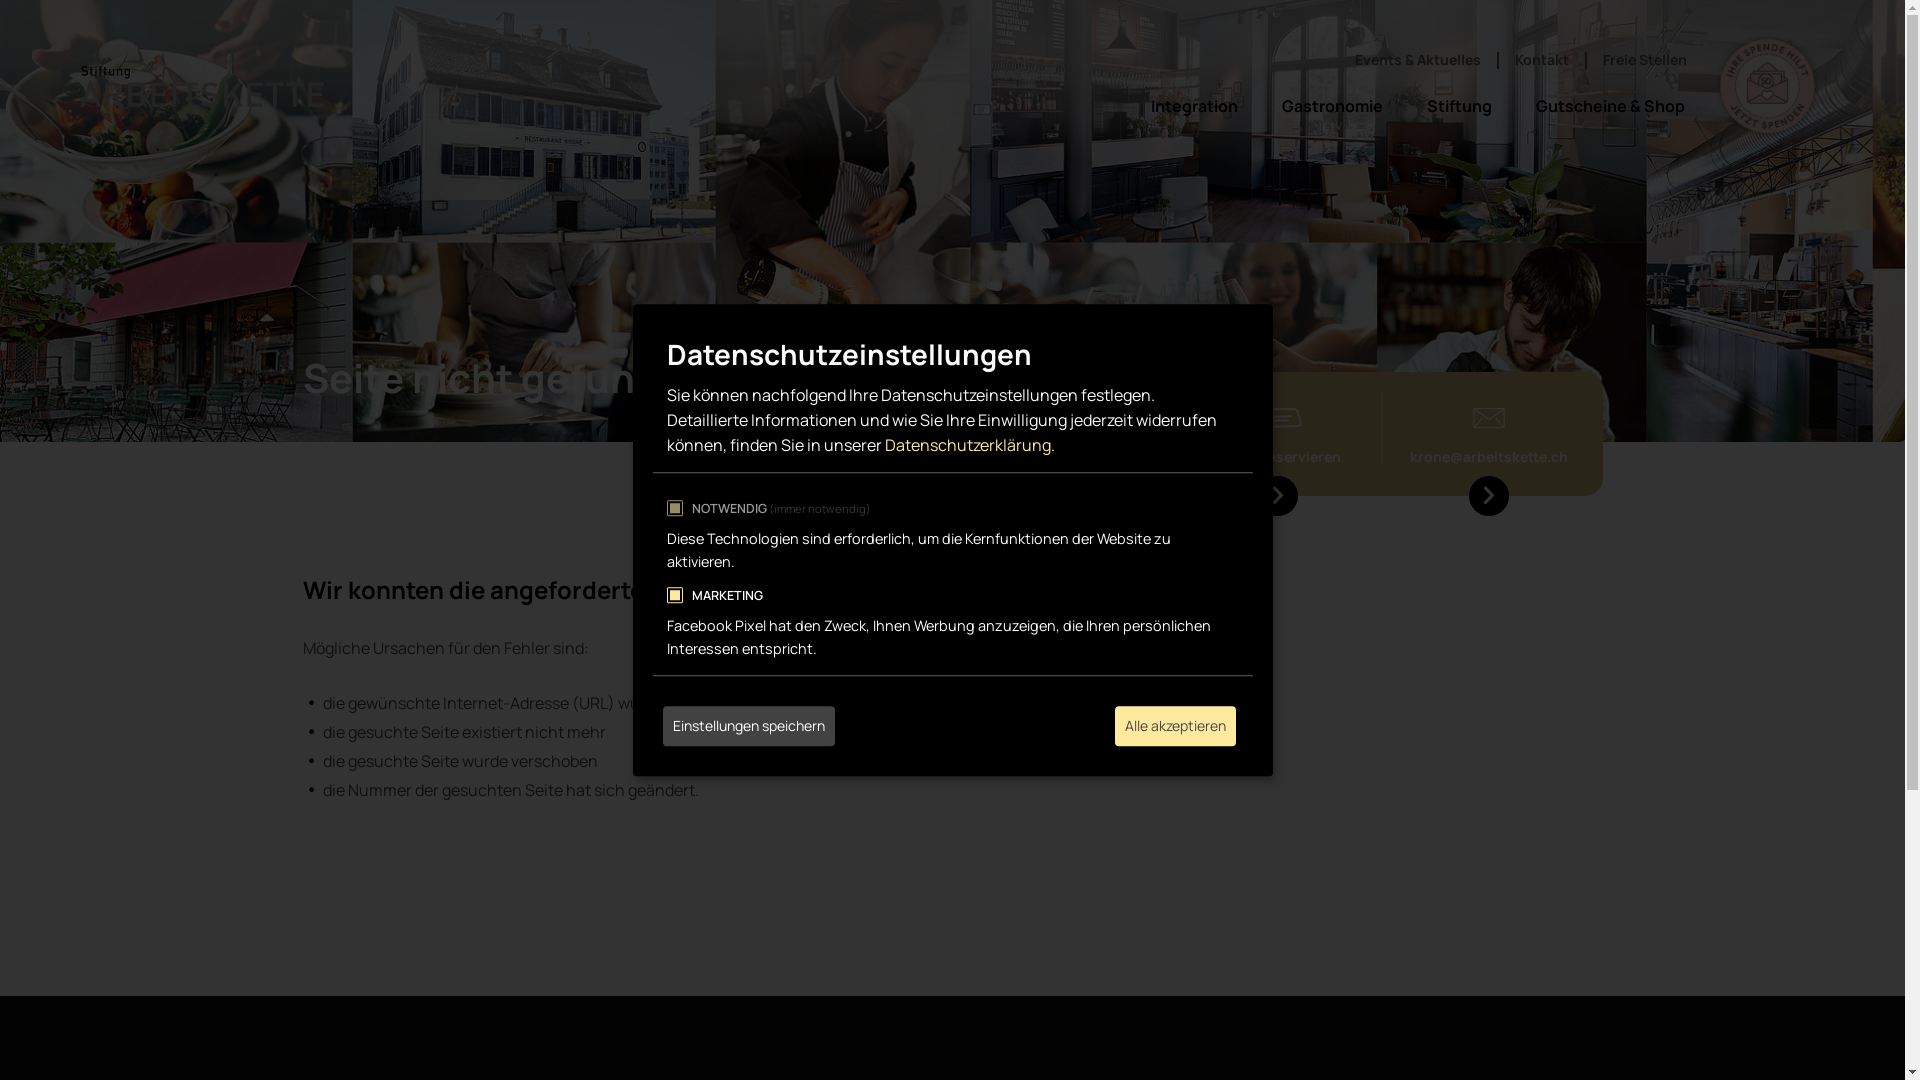 The image size is (1920, 1080). What do you see at coordinates (1418, 60) in the screenshot?
I see `Events & Aktuelles` at bounding box center [1418, 60].